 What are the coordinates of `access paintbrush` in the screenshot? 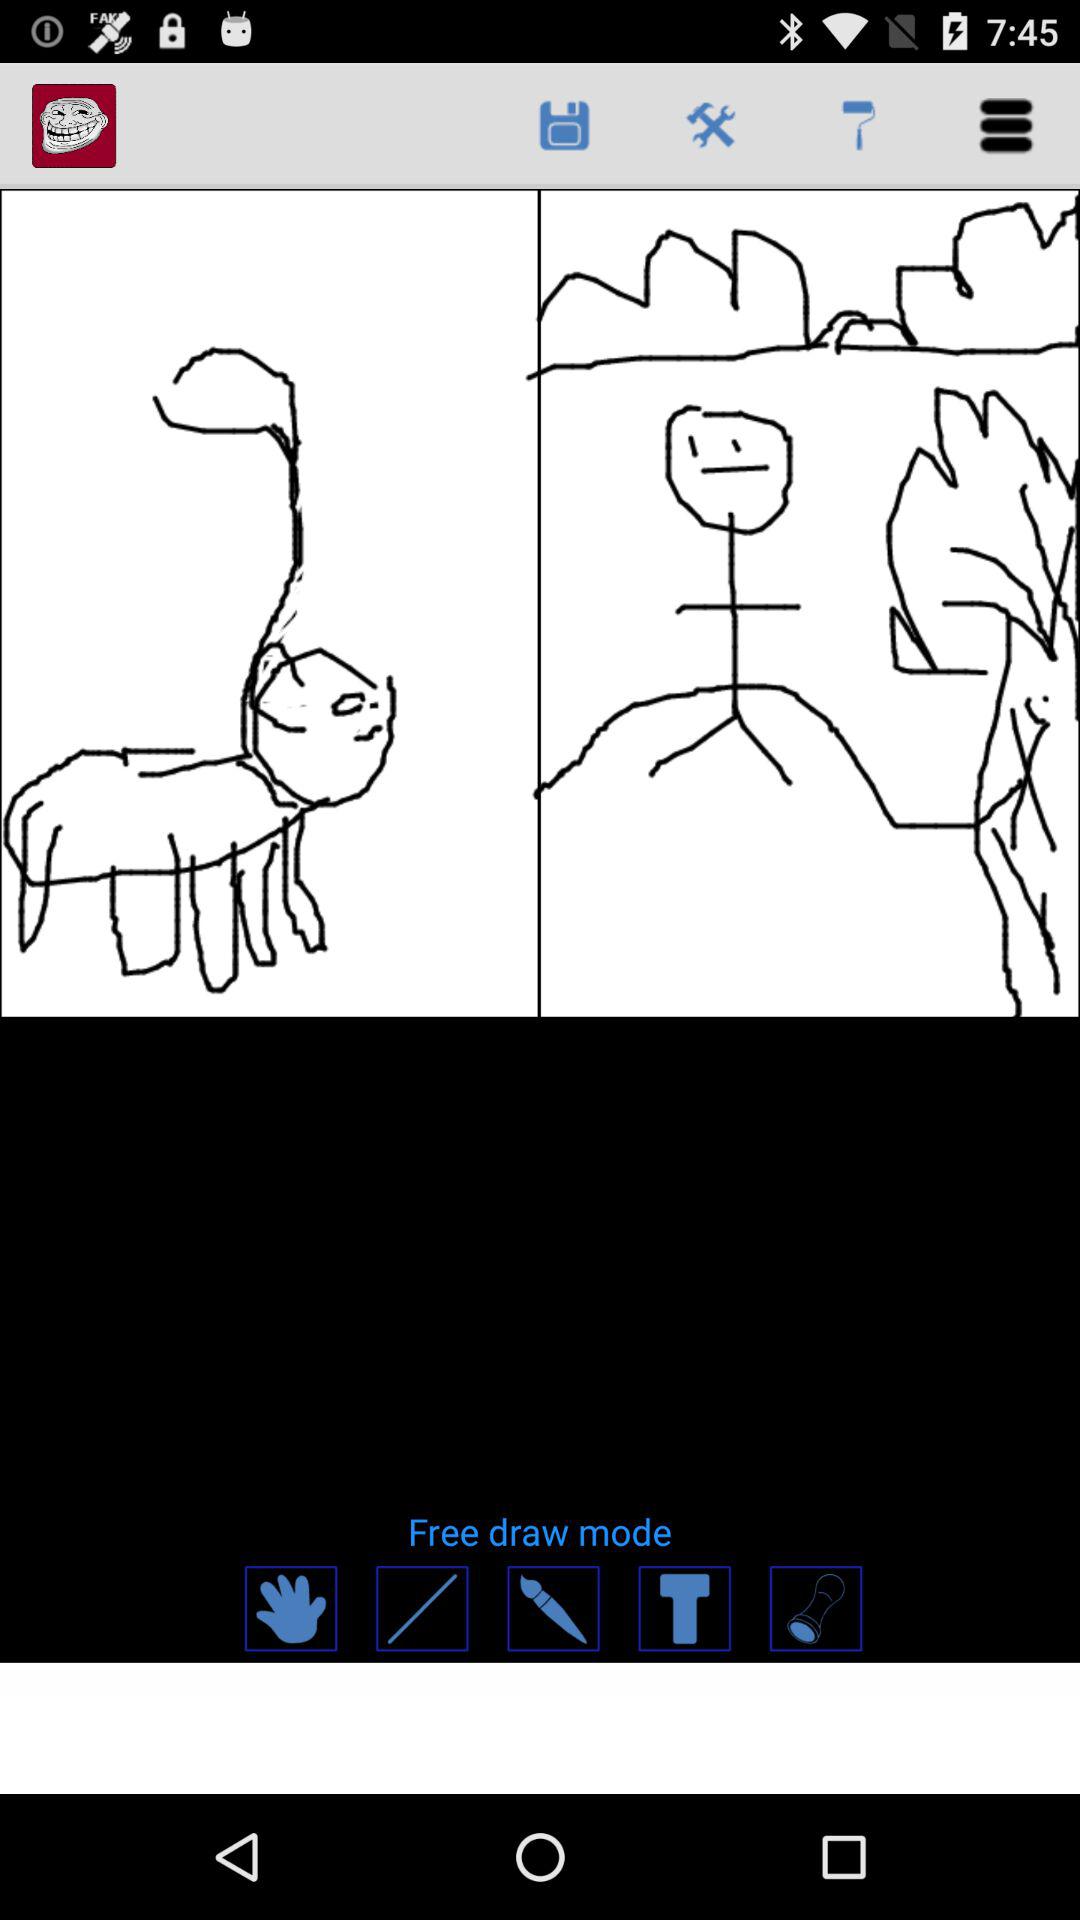 It's located at (552, 1608).